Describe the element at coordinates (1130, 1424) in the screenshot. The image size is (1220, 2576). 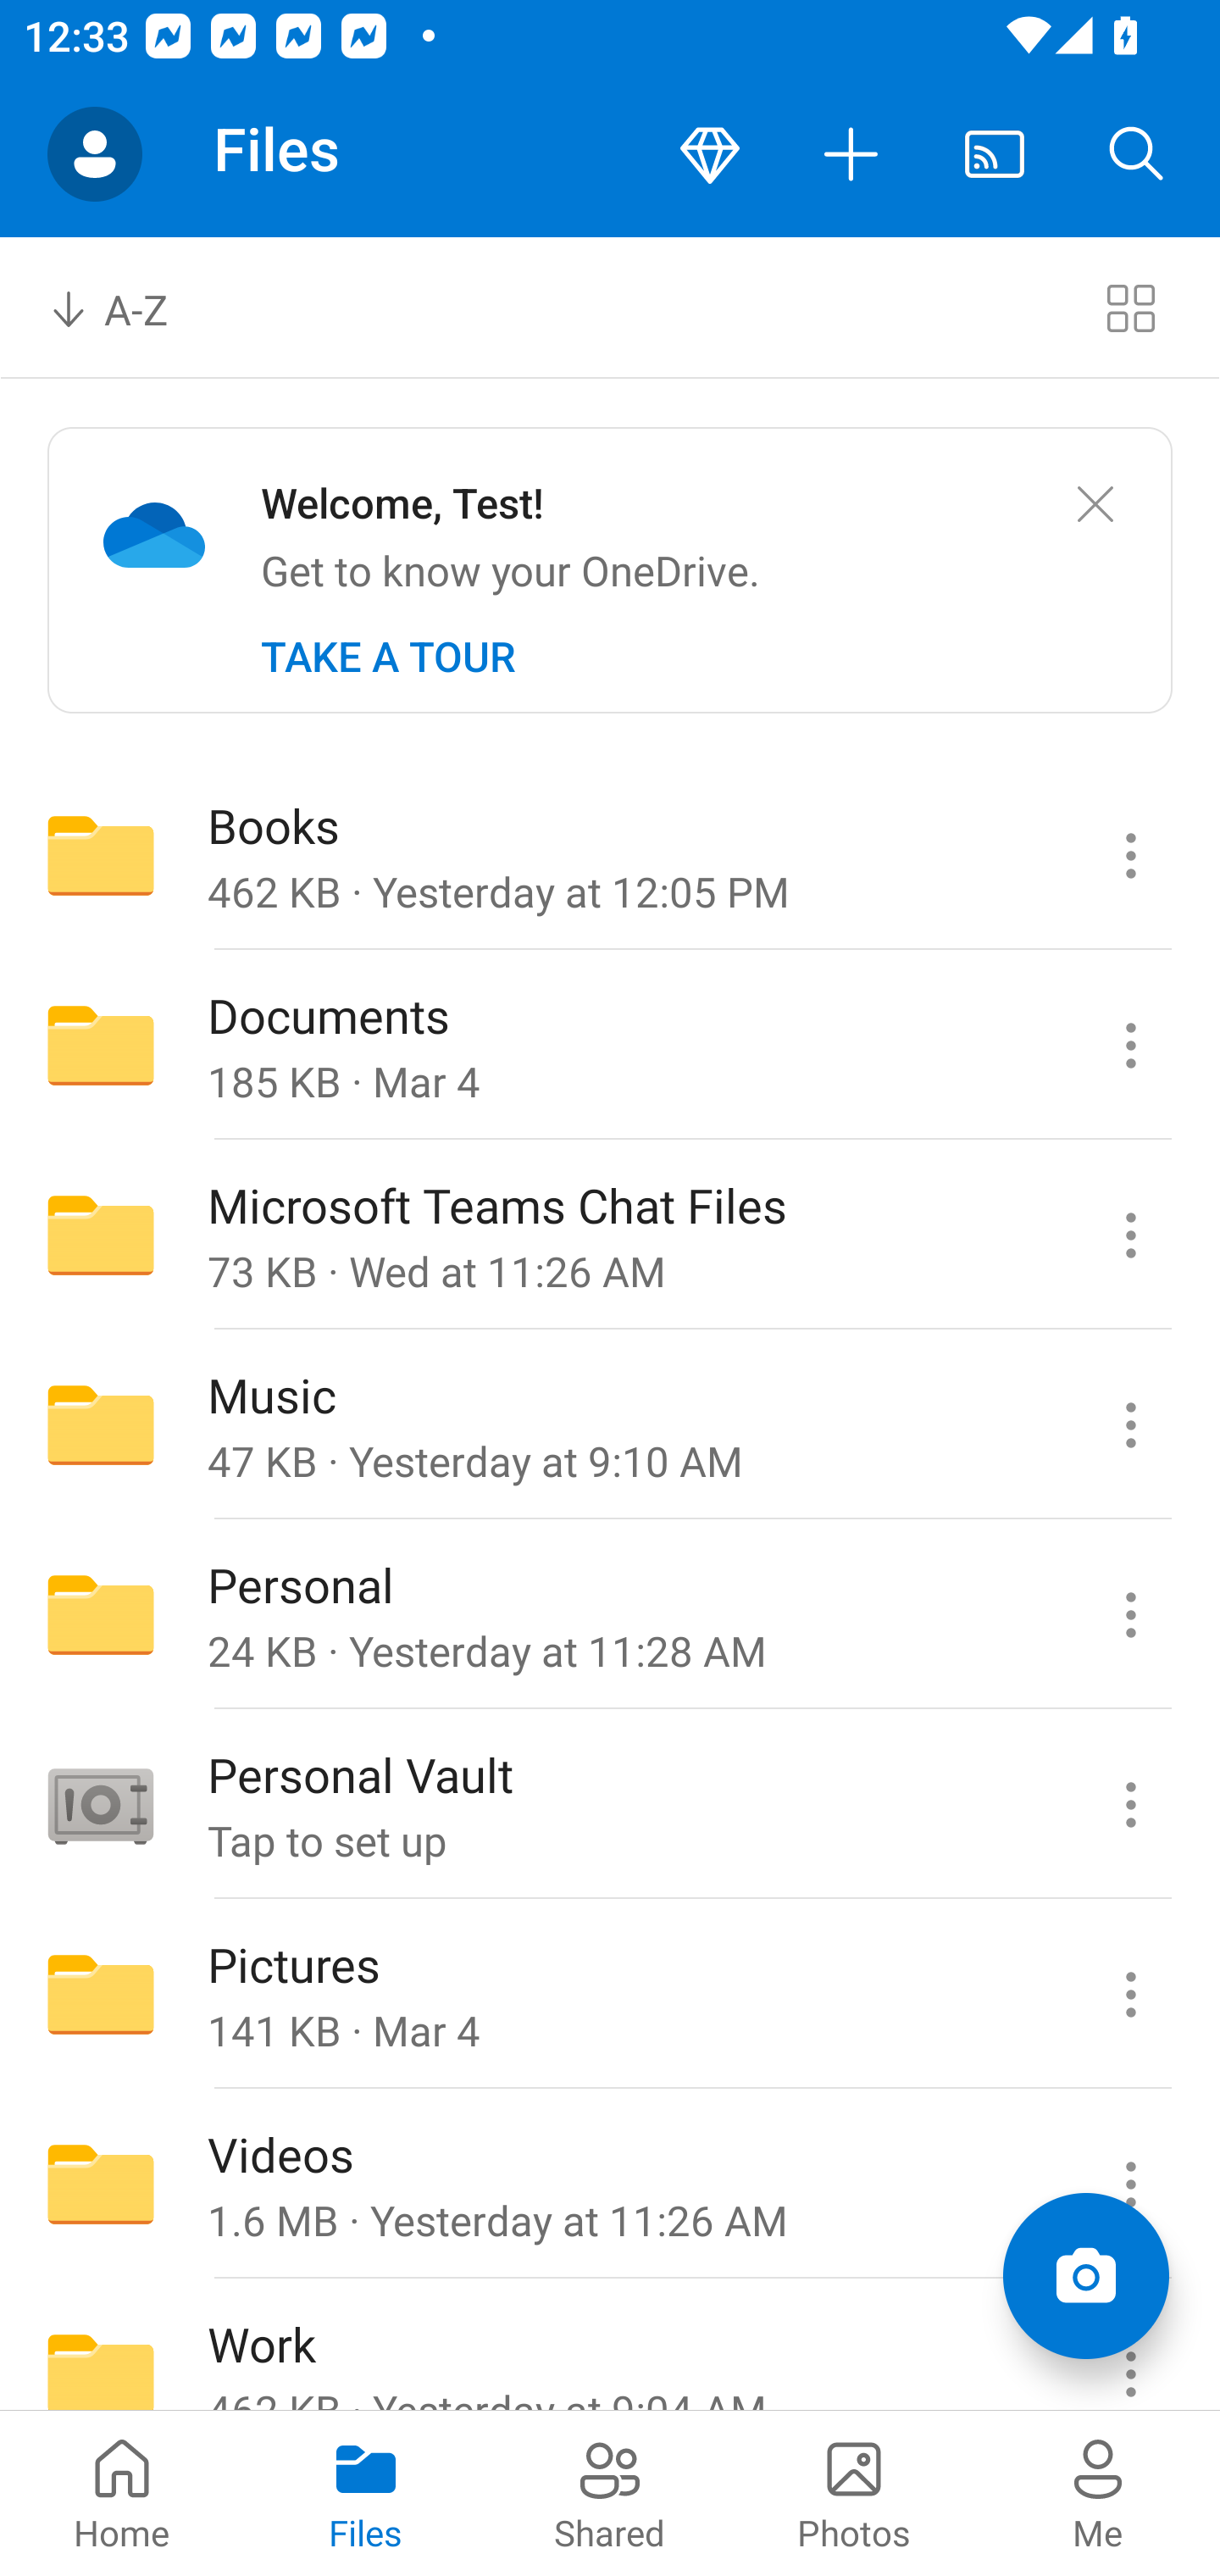
I see `Music commands` at that location.